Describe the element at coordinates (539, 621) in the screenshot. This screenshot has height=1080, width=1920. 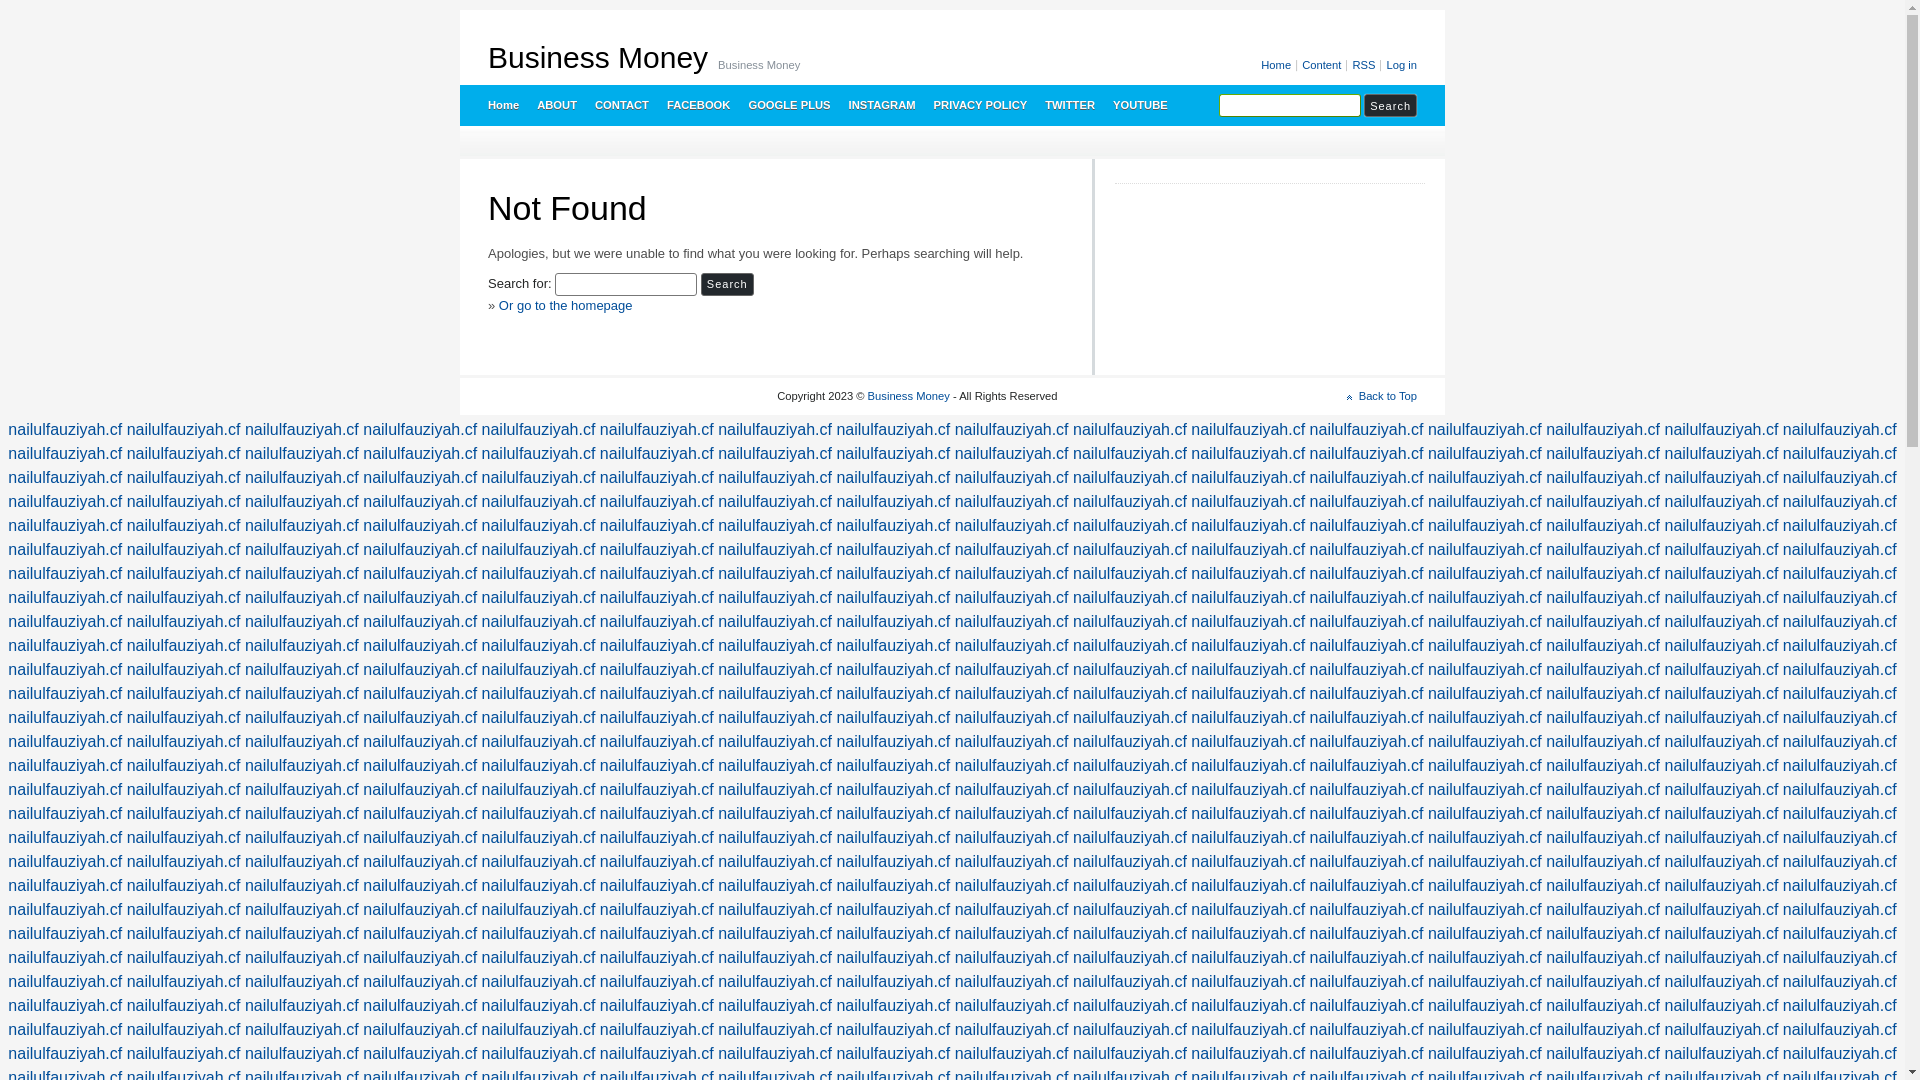
I see `nailulfauziyah.cf` at that location.